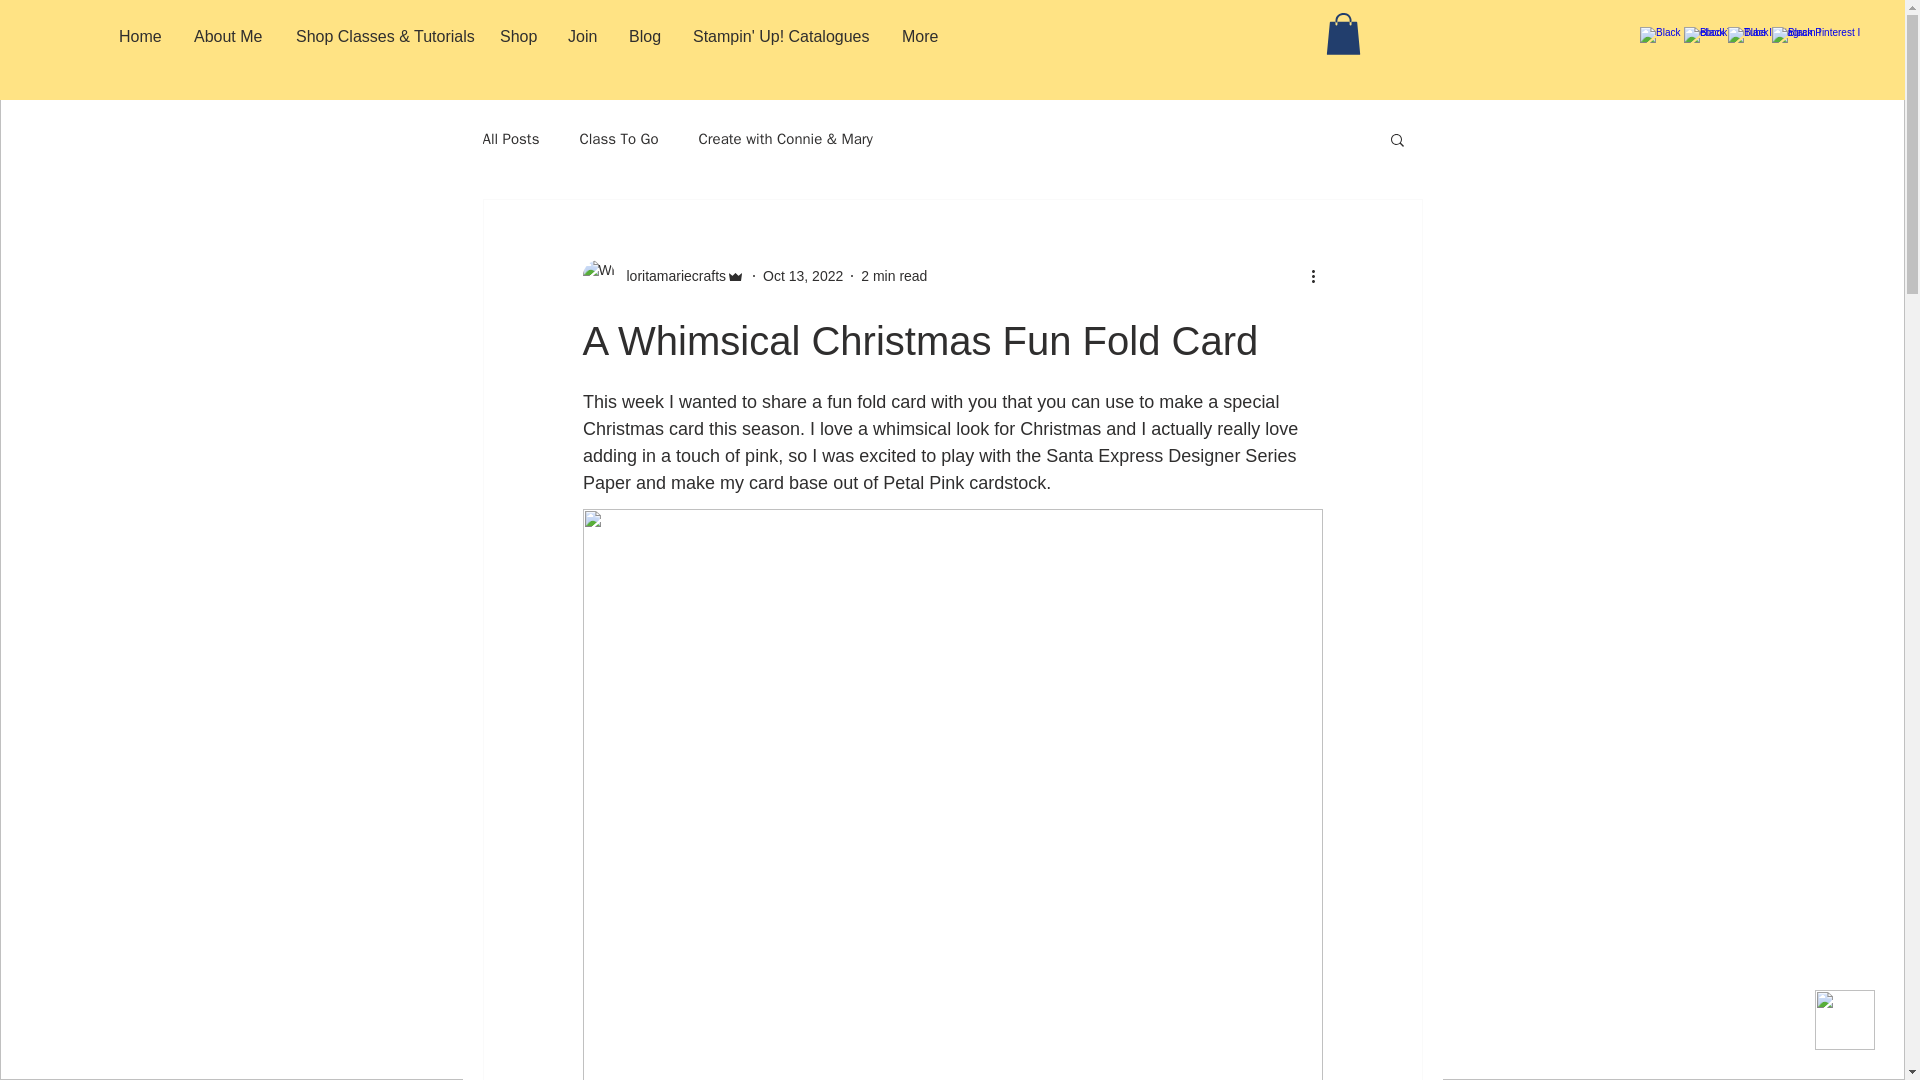  I want to click on Blog, so click(646, 36).